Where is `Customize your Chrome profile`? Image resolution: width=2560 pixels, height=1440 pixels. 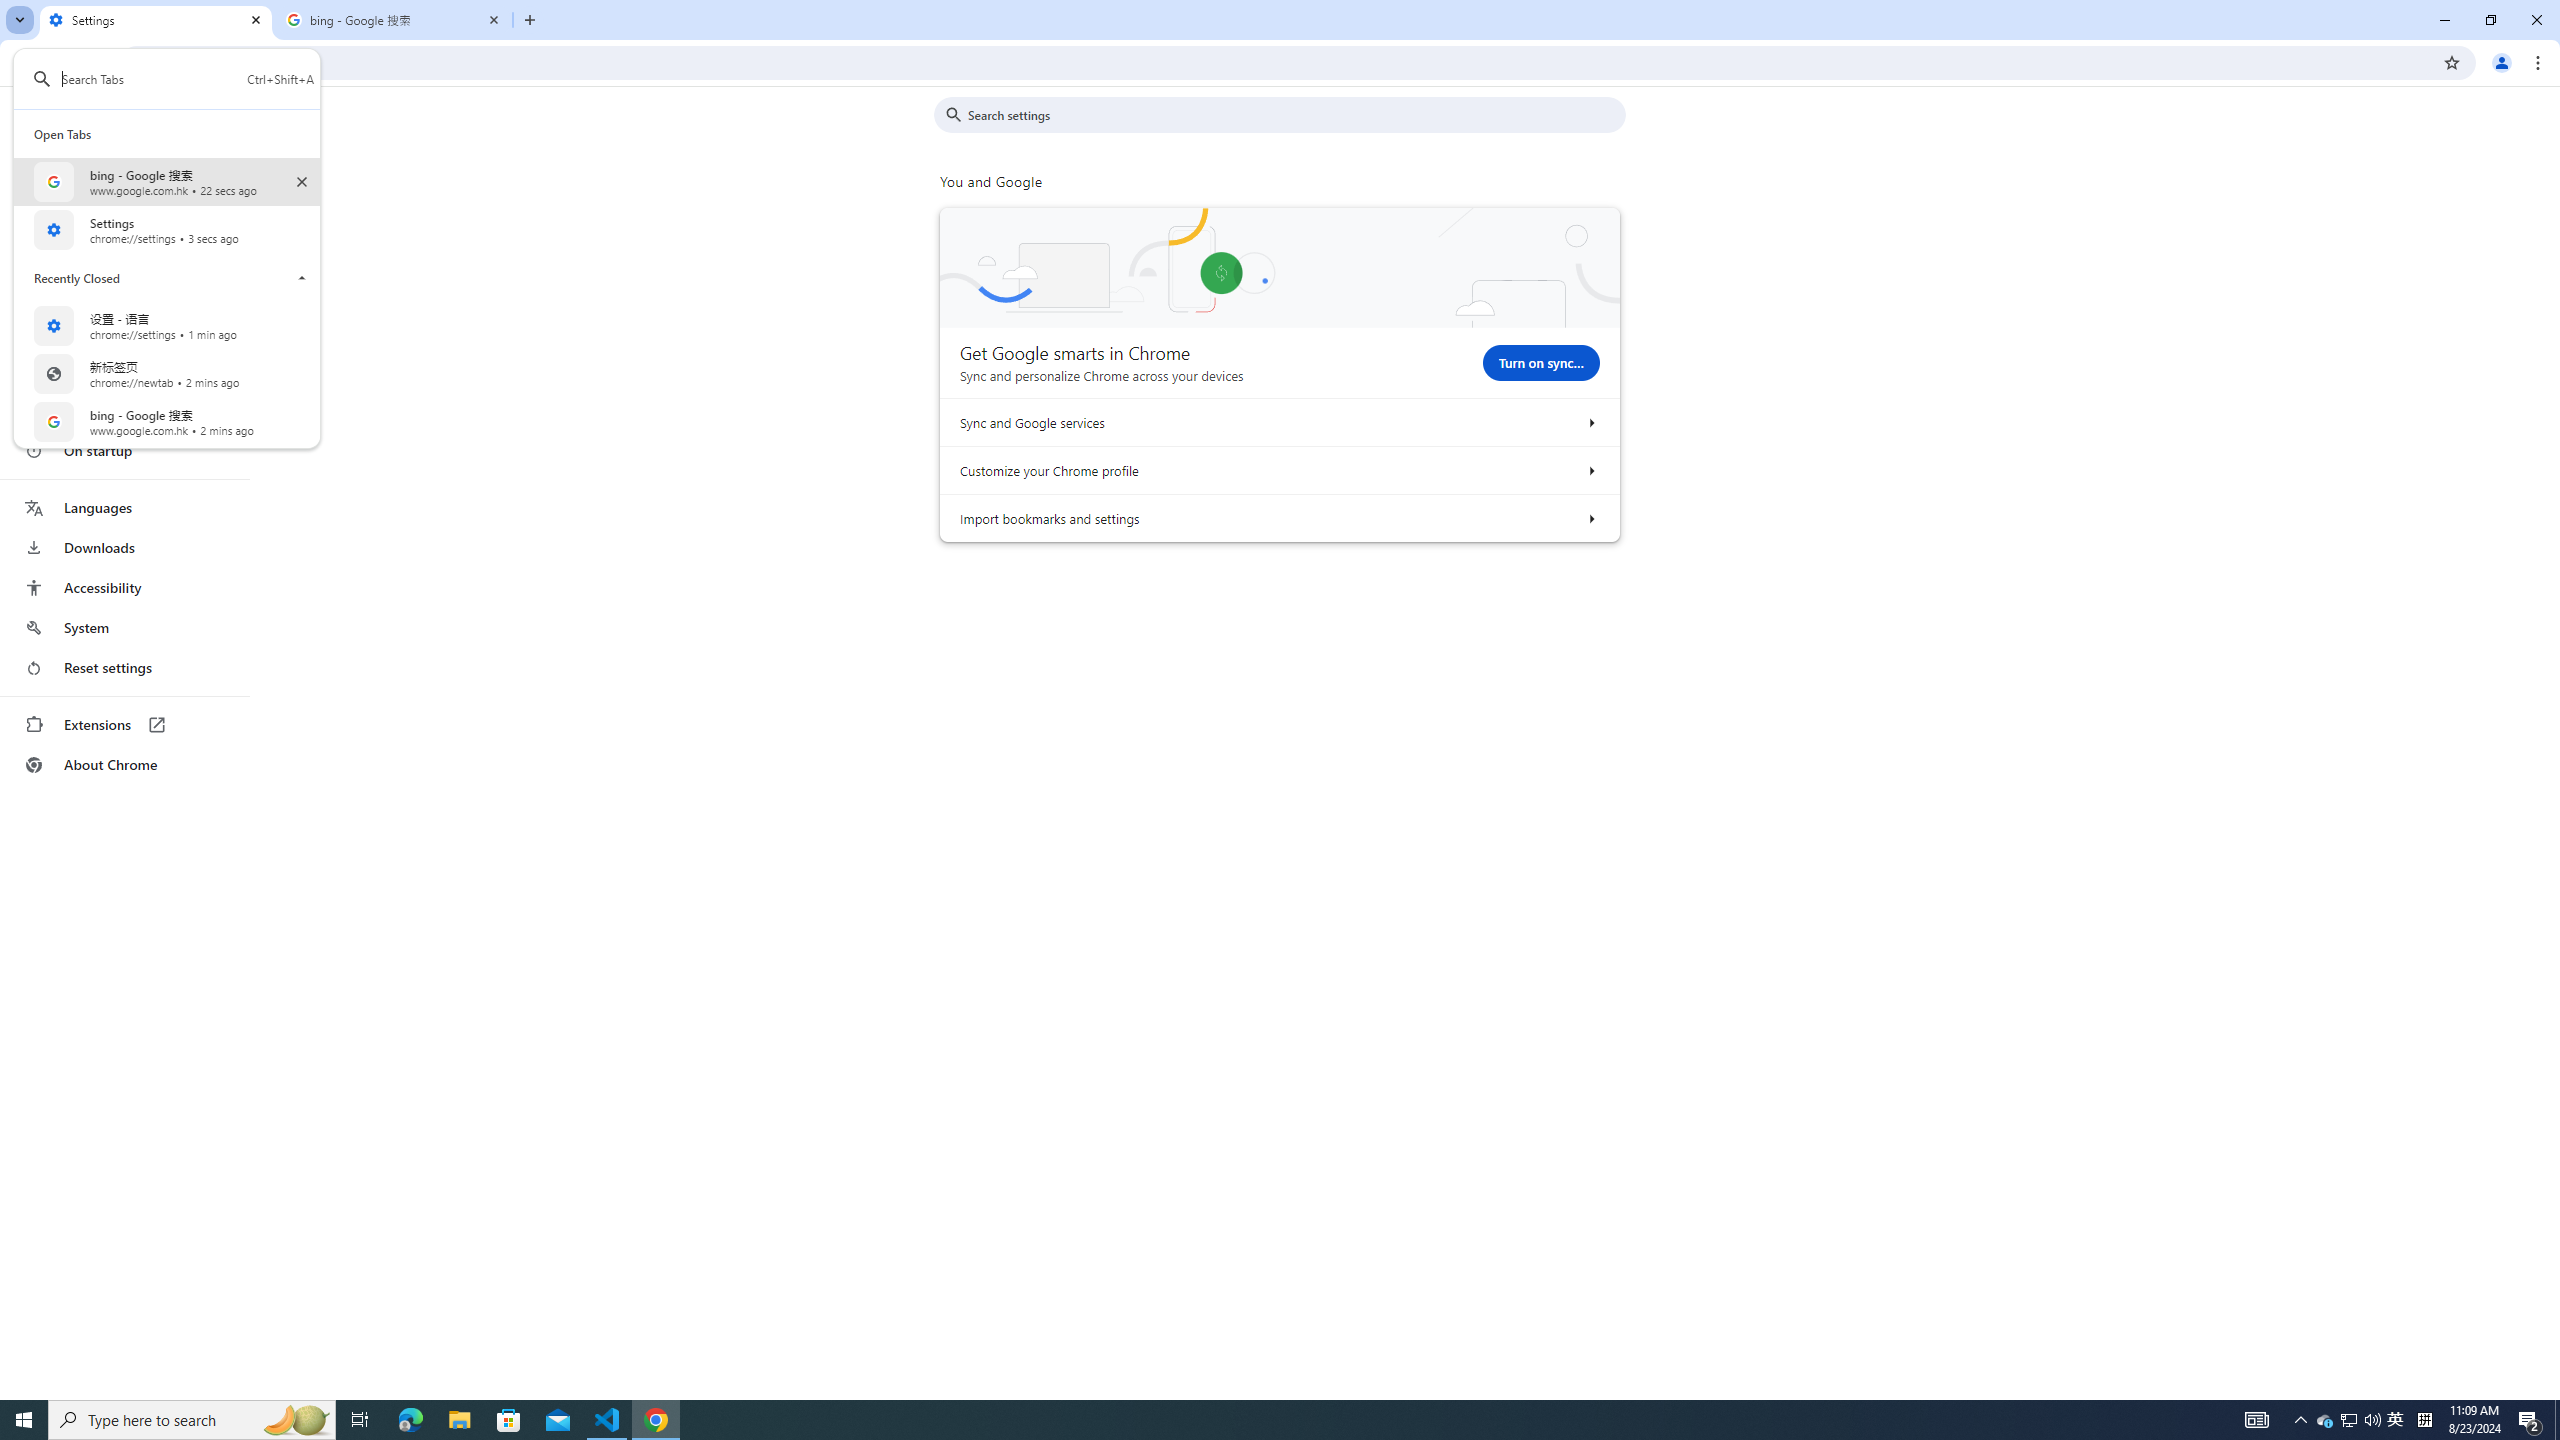 Customize your Chrome profile is located at coordinates (1590, 470).